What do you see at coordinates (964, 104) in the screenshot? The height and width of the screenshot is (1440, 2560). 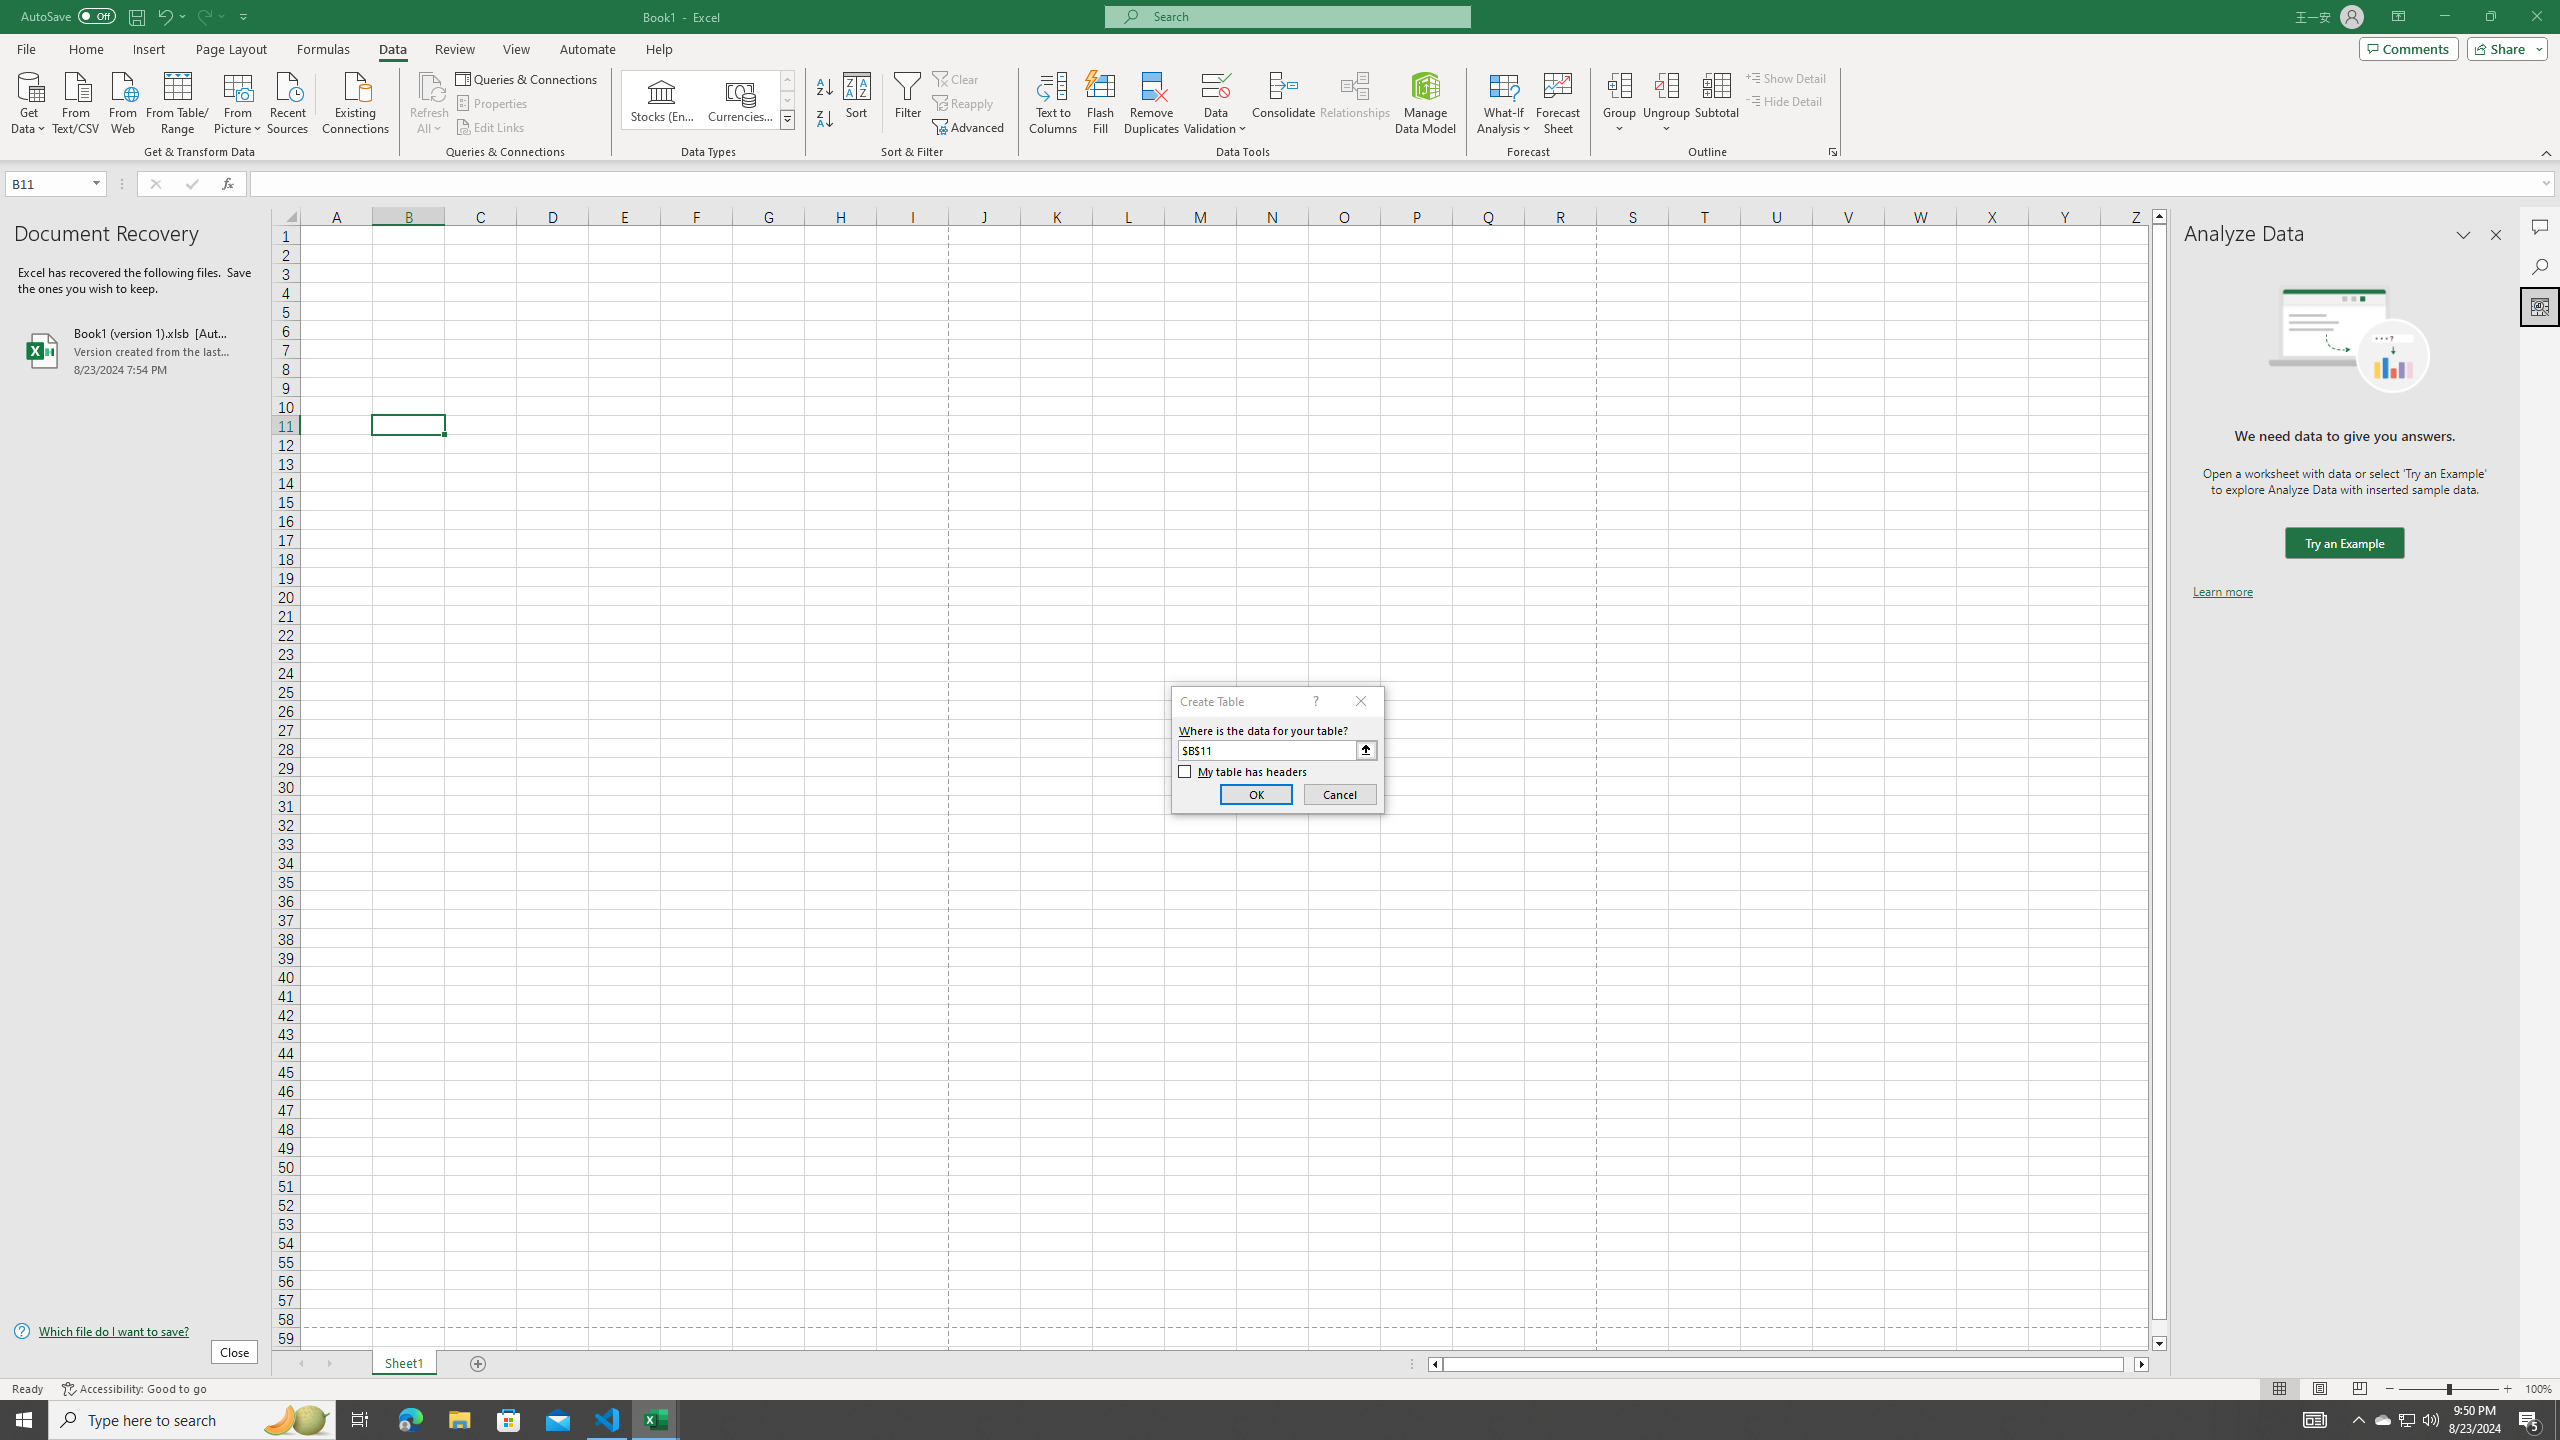 I see `Reapply` at bounding box center [964, 104].